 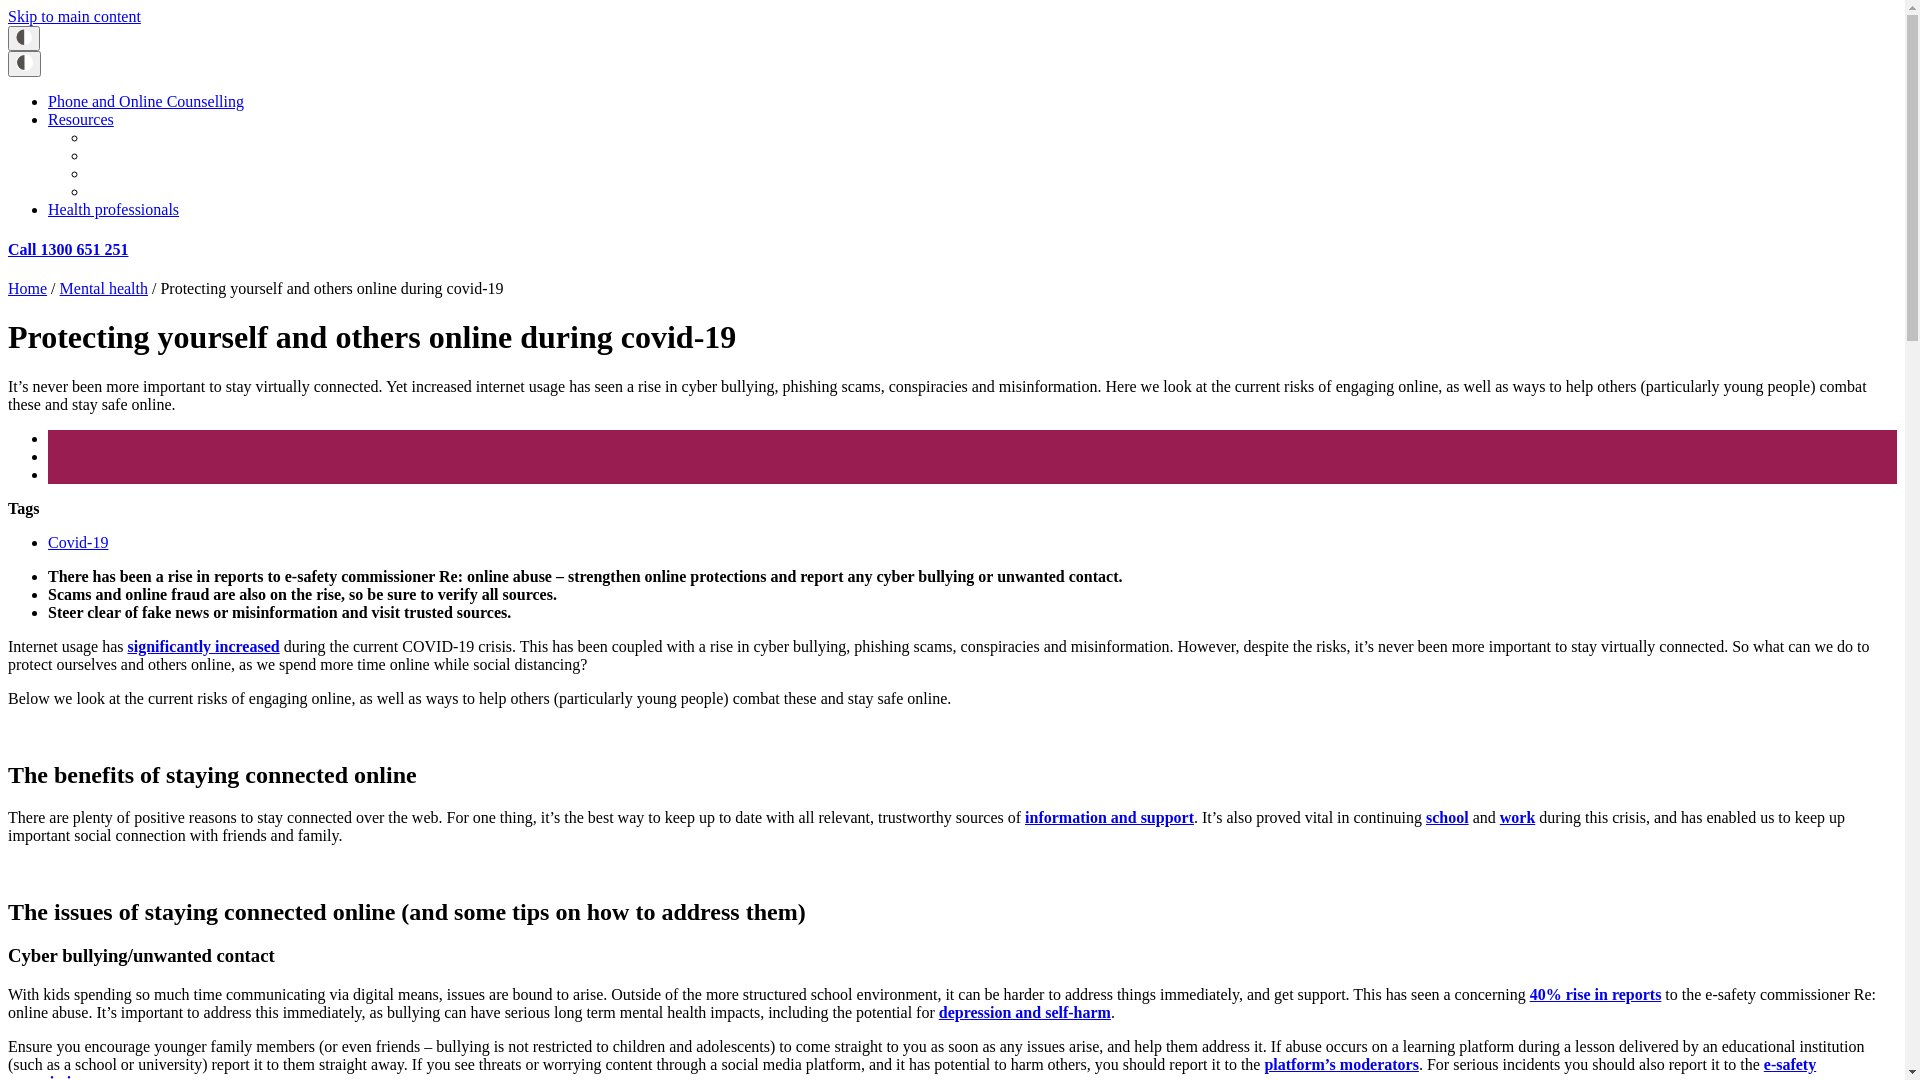 I want to click on Concerned about someone, so click(x=173, y=156).